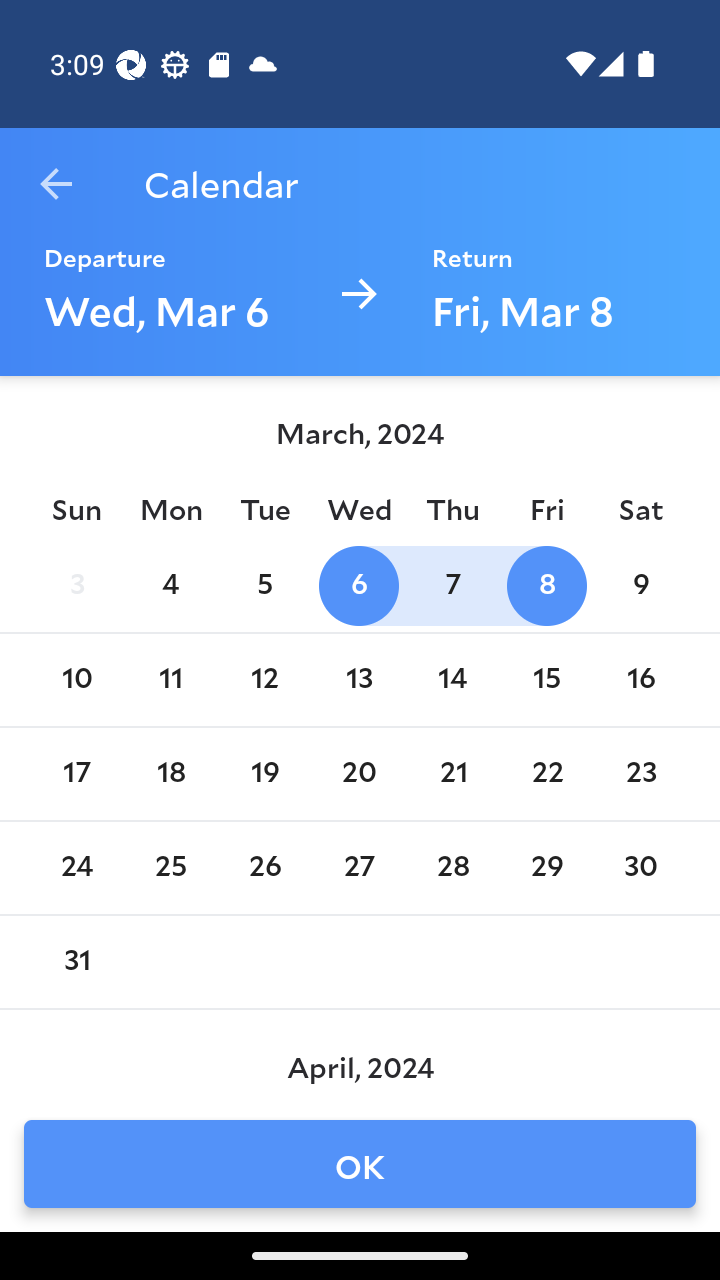  Describe the element at coordinates (358, 868) in the screenshot. I see `27` at that location.